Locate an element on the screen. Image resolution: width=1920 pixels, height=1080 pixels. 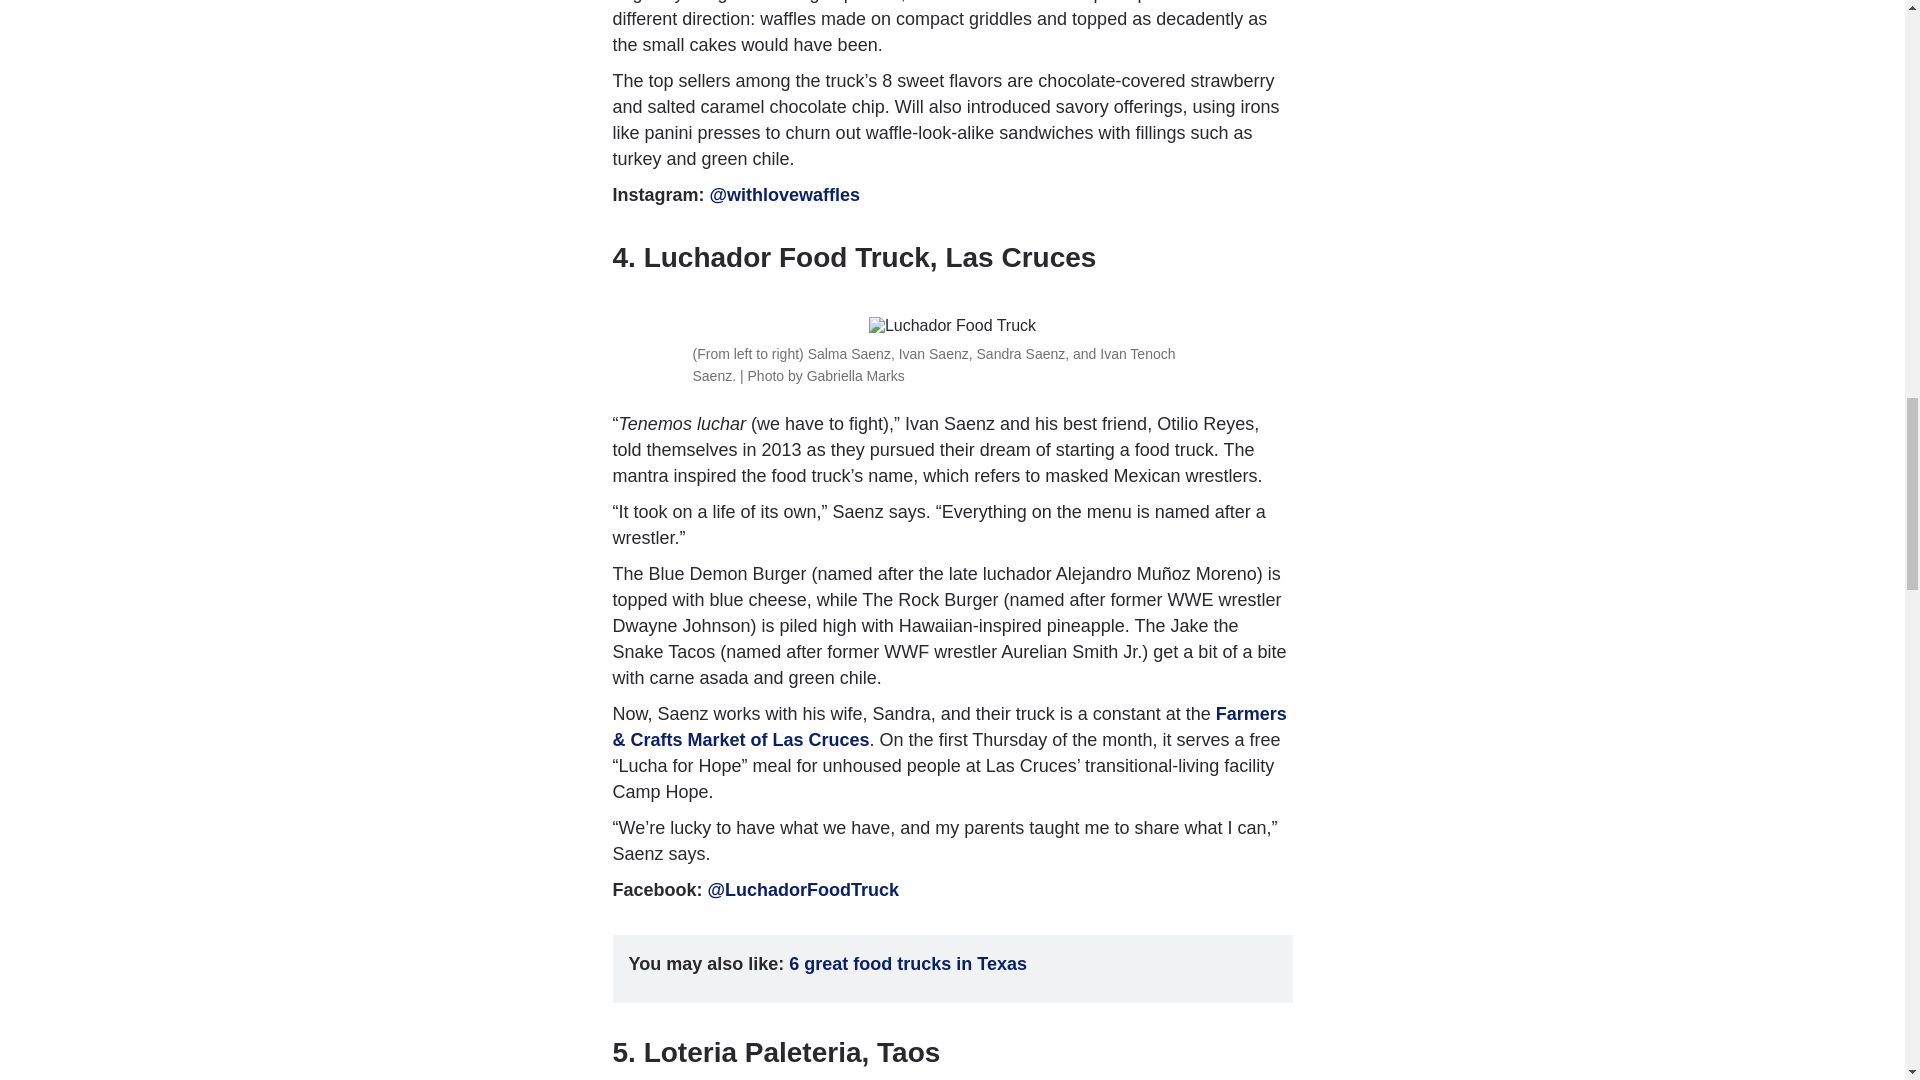
Luchador Food Truck Facebook Page is located at coordinates (804, 890).